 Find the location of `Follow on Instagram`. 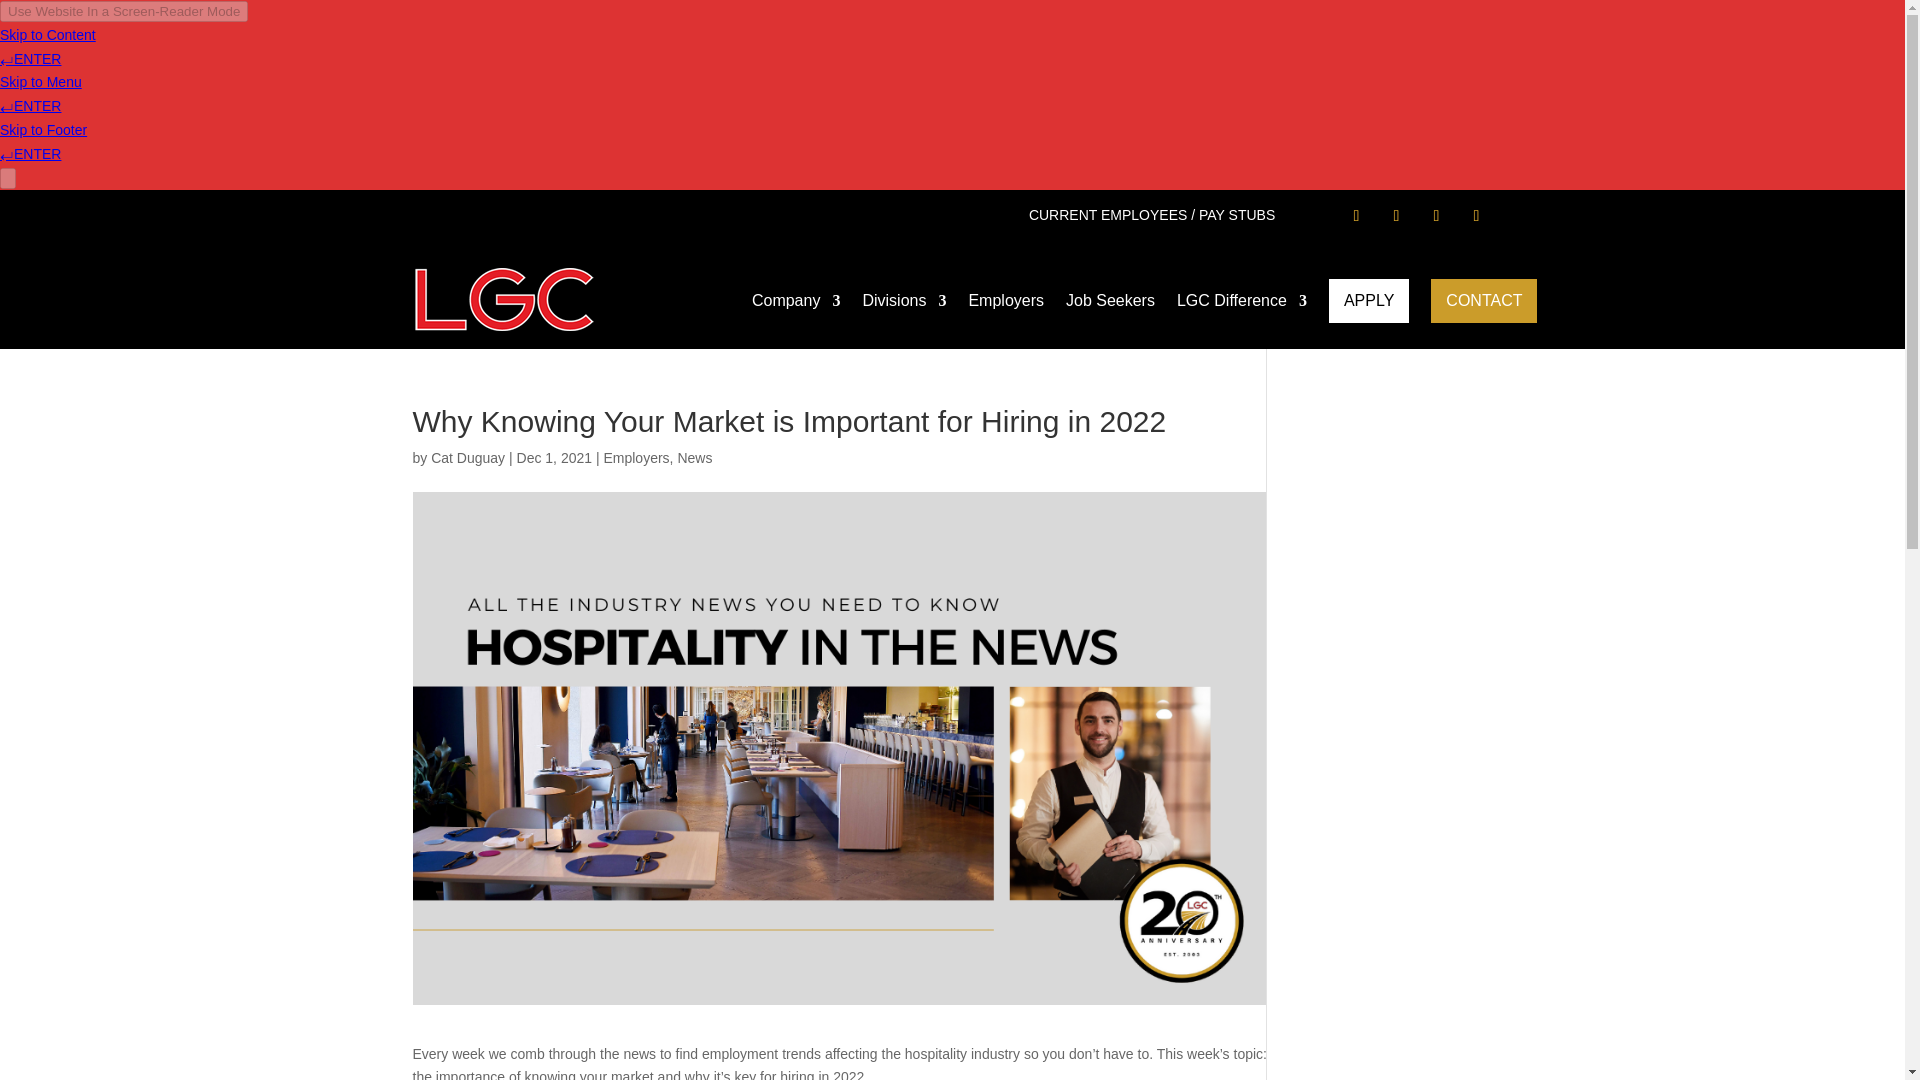

Follow on Instagram is located at coordinates (1396, 216).